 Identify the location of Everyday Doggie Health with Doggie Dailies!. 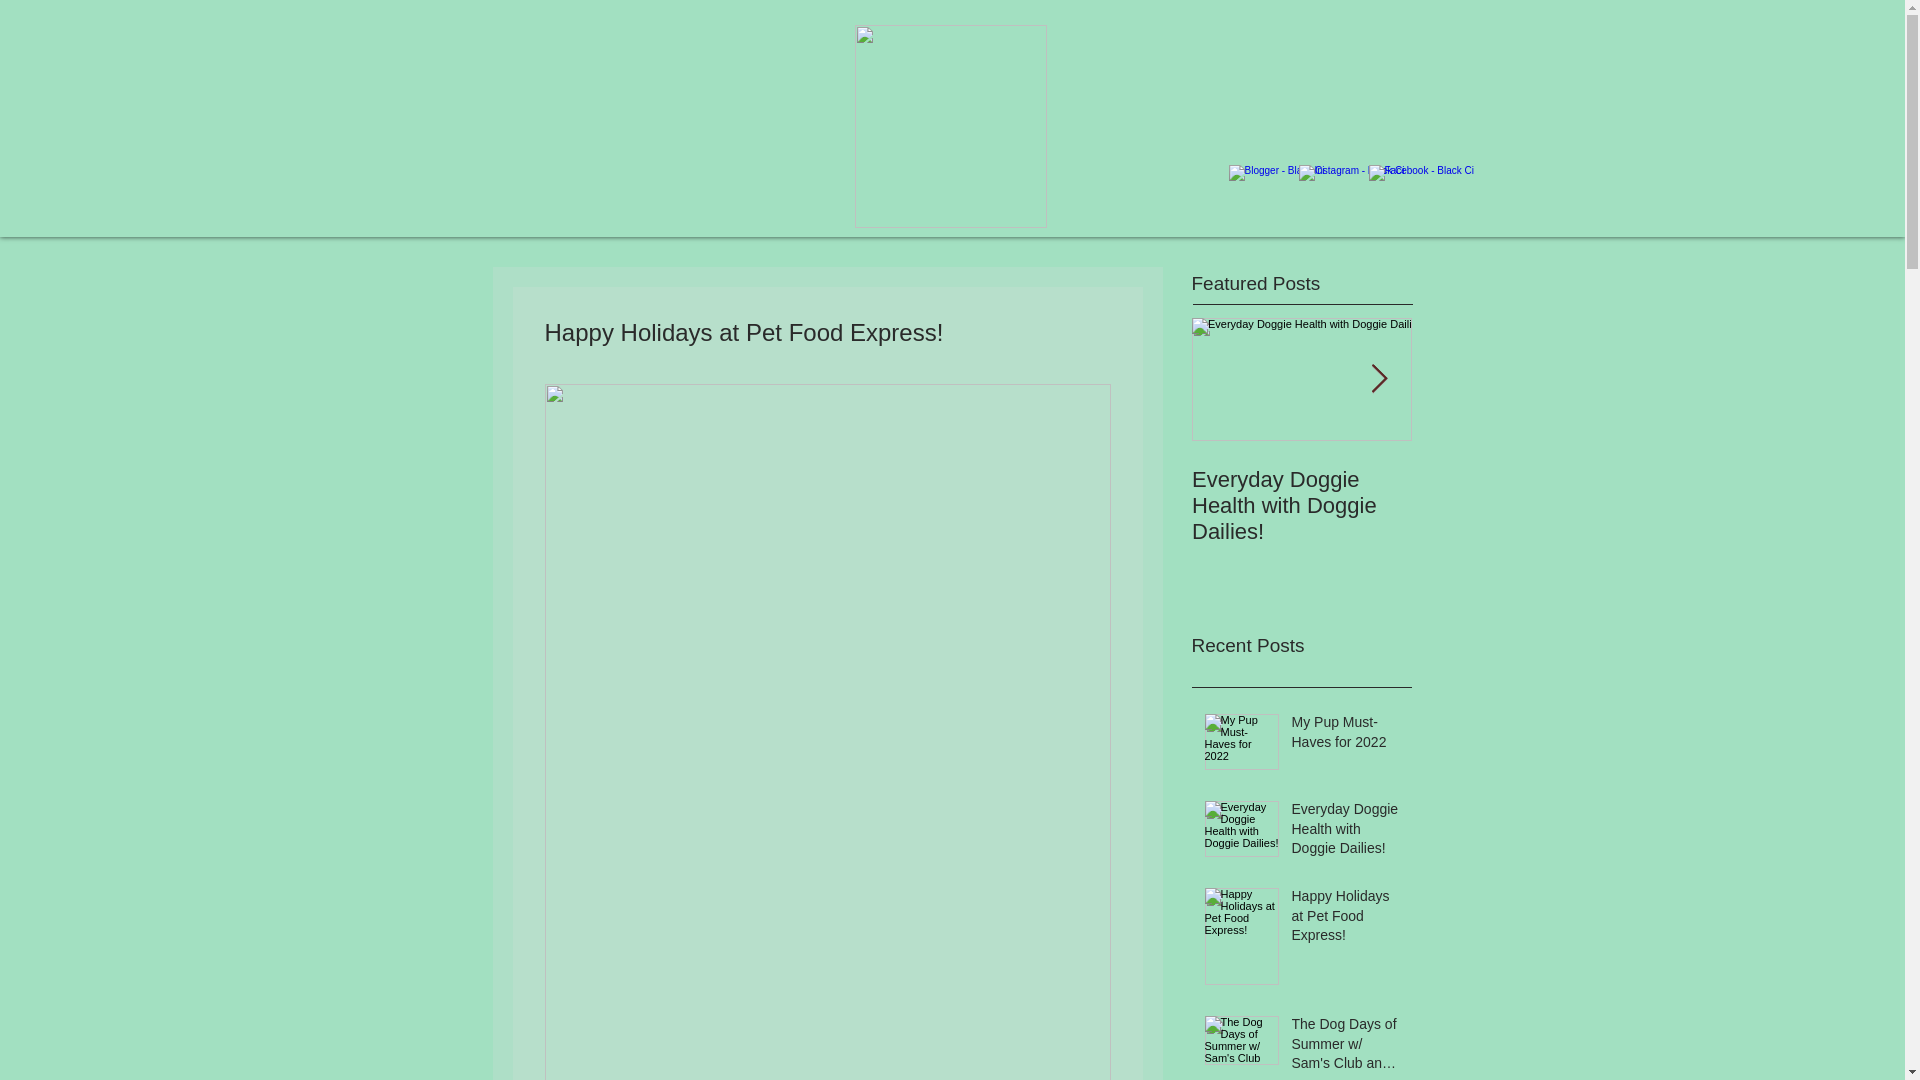
(1302, 506).